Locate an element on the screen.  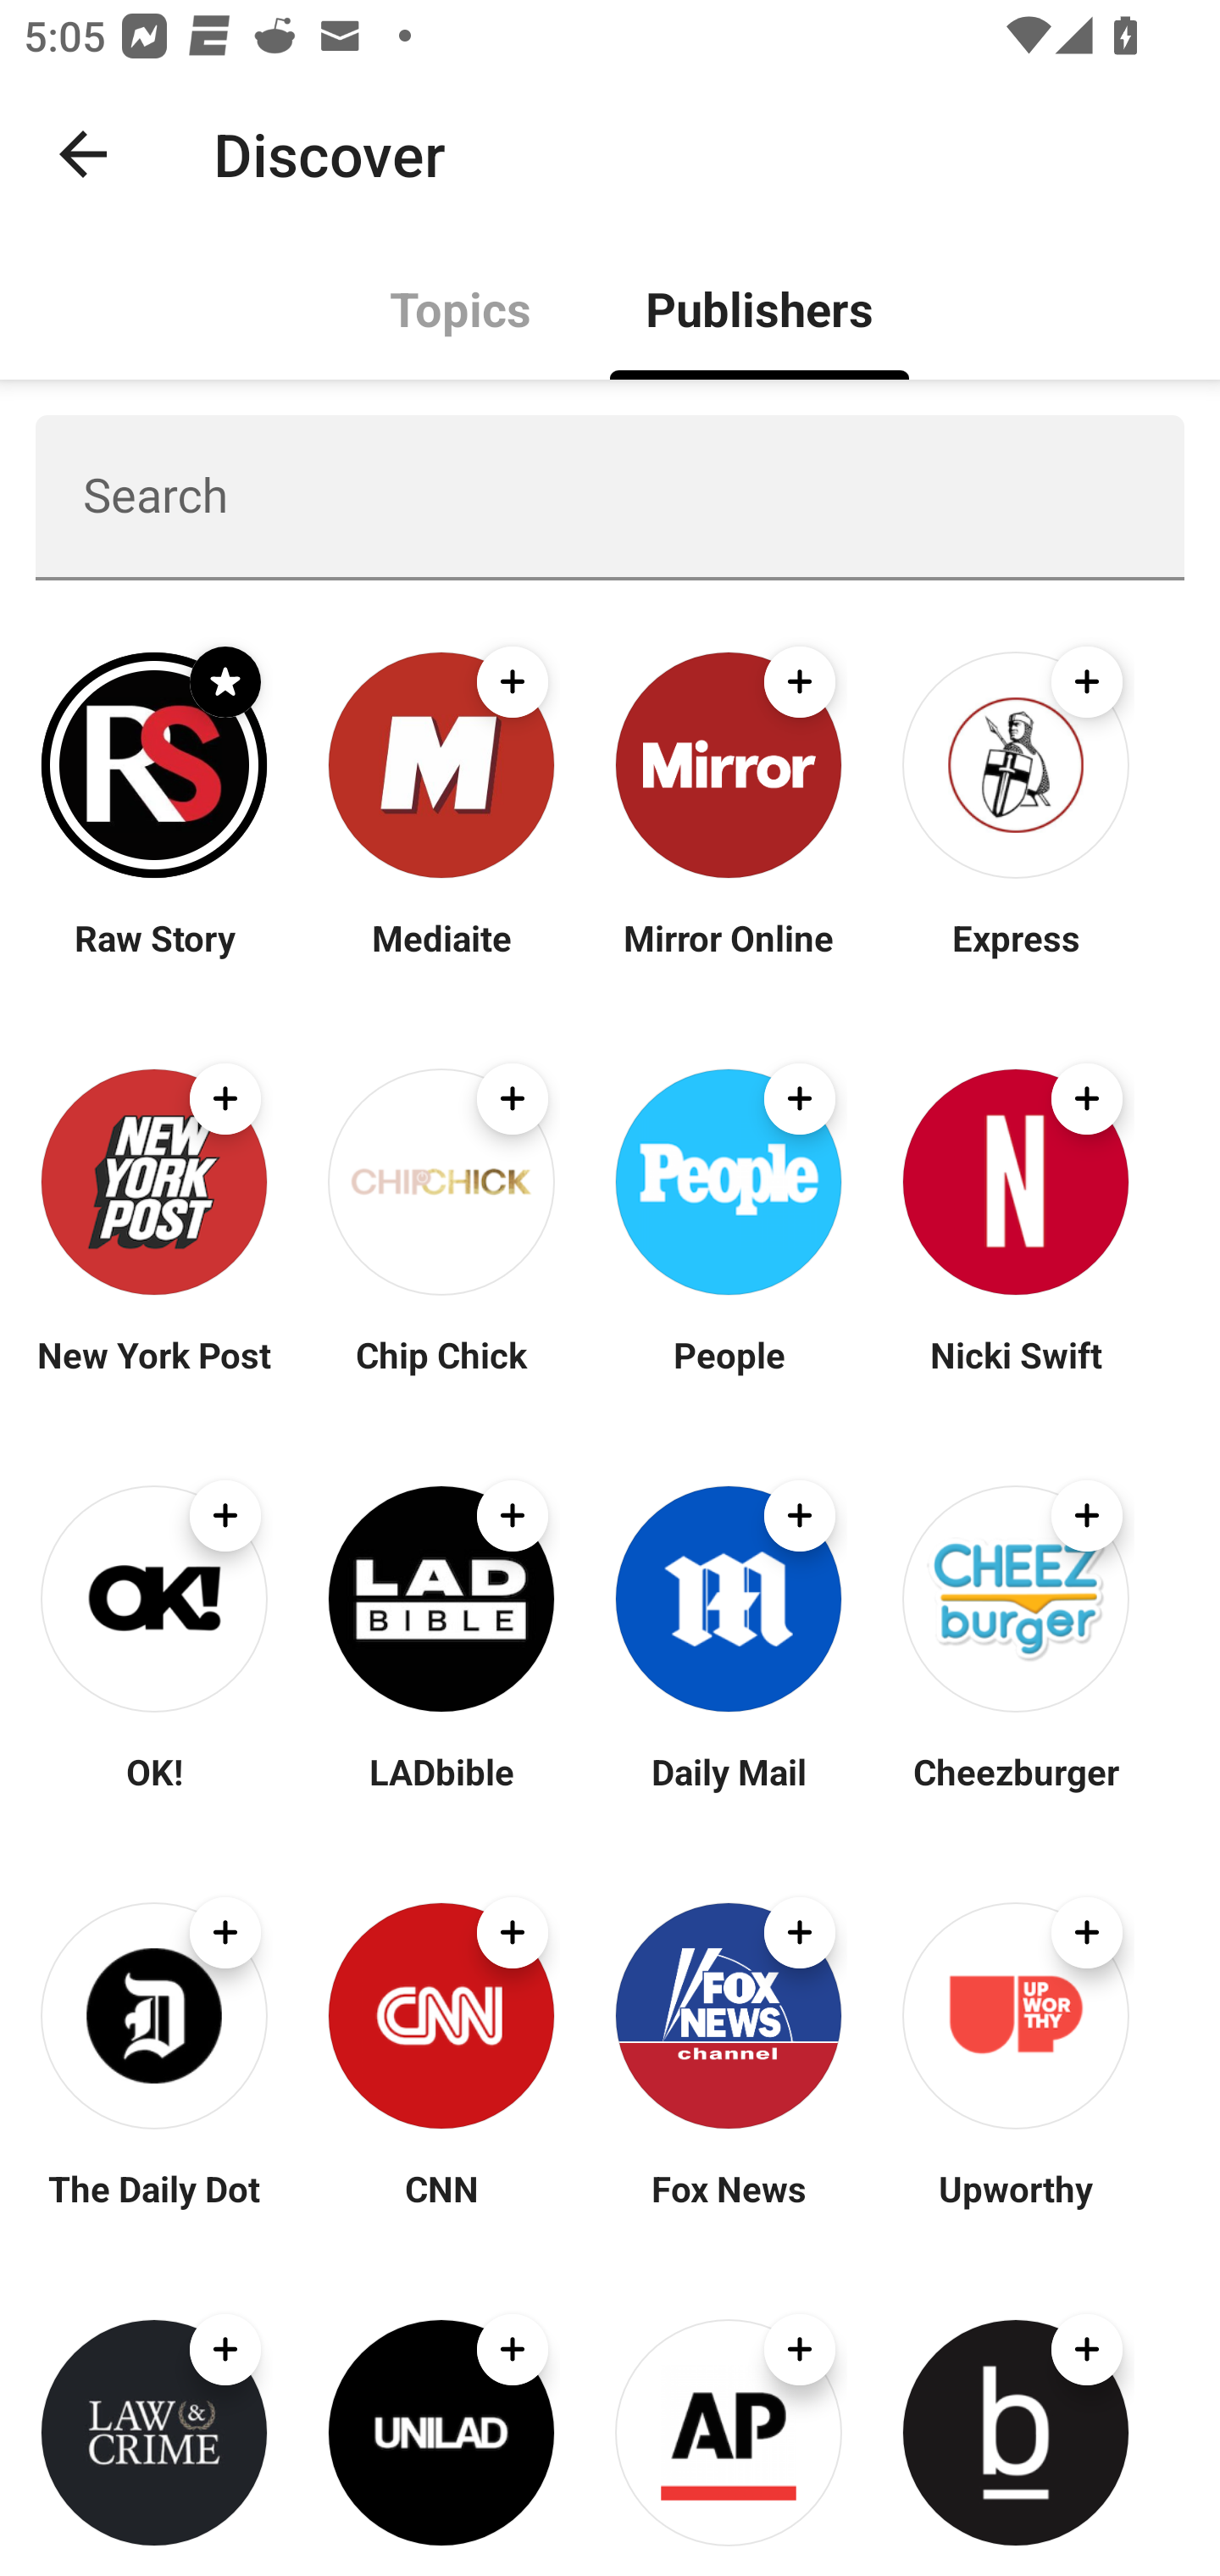
LADbible is located at coordinates (441, 1791).